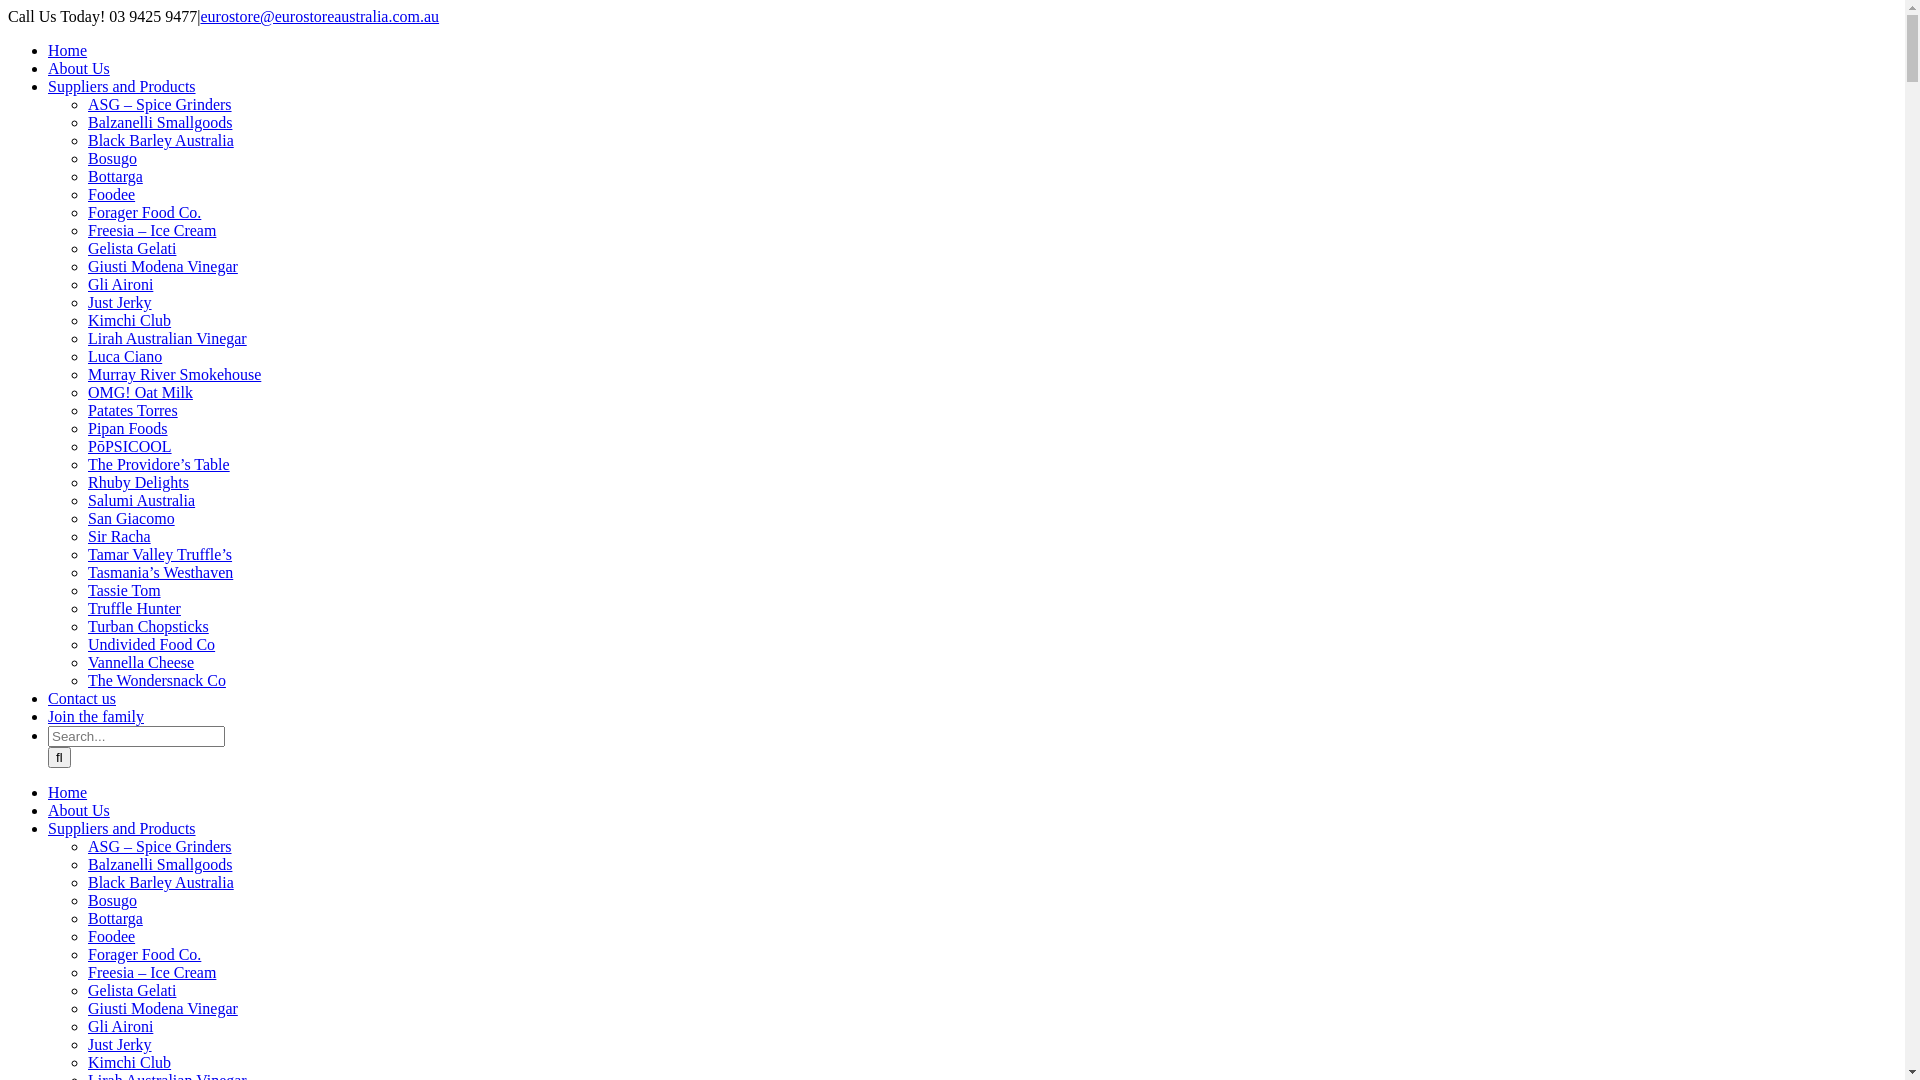 Image resolution: width=1920 pixels, height=1080 pixels. I want to click on Black Barley Australia, so click(161, 882).